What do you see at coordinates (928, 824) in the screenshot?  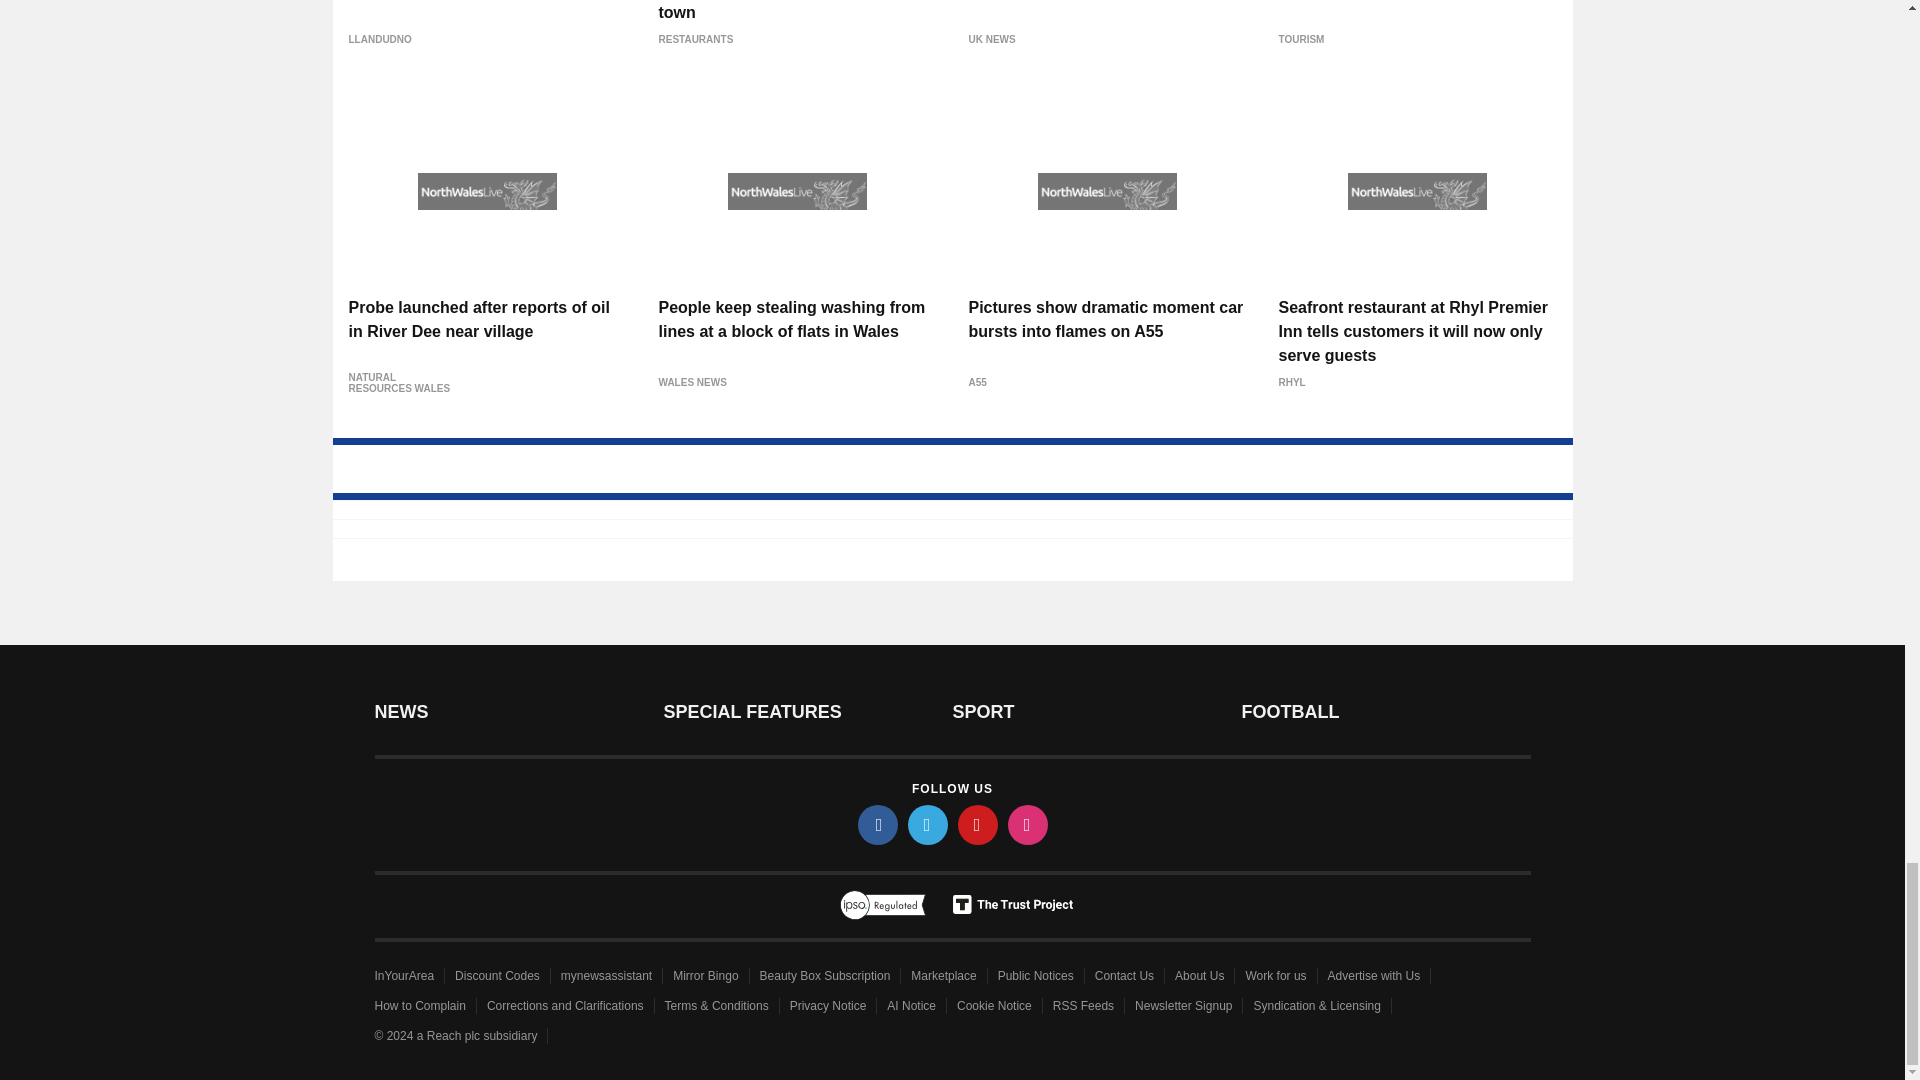 I see `twitter` at bounding box center [928, 824].